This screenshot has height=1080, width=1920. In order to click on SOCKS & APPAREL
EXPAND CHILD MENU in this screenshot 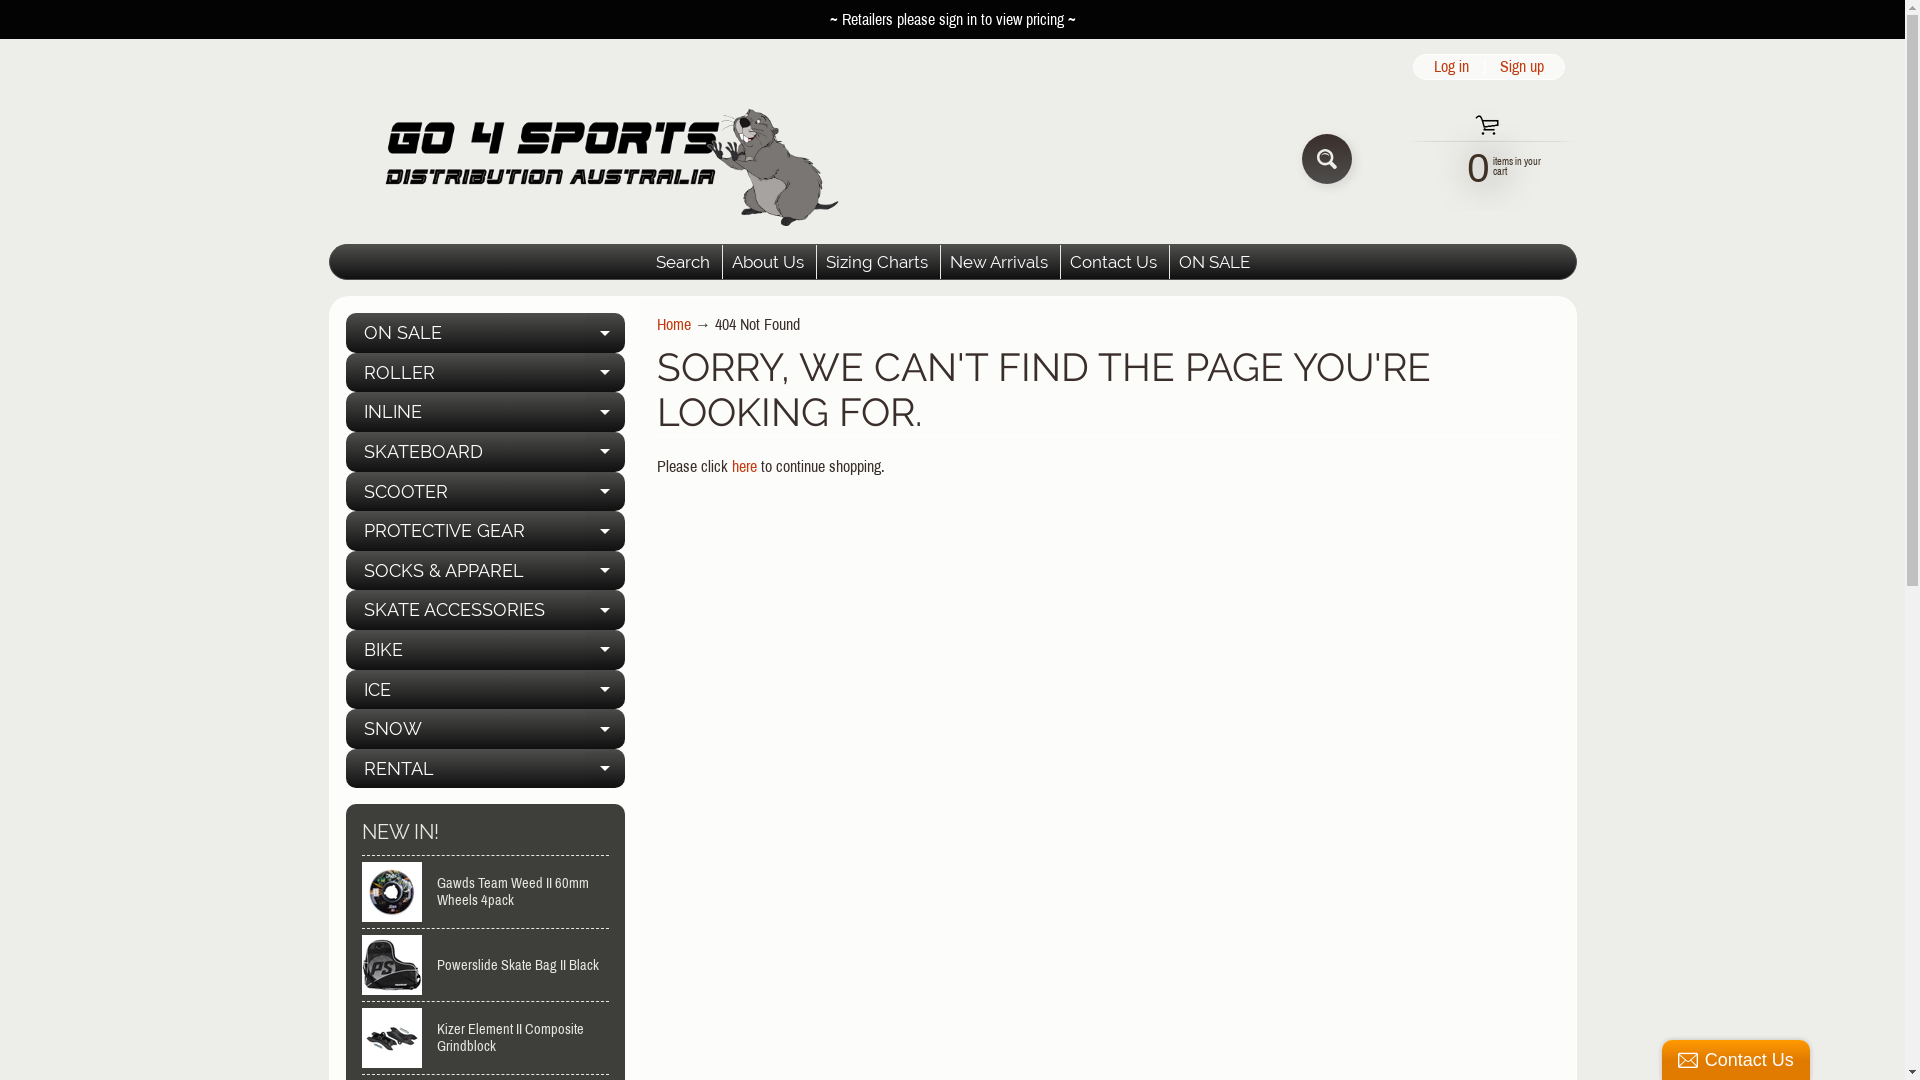, I will do `click(486, 571)`.